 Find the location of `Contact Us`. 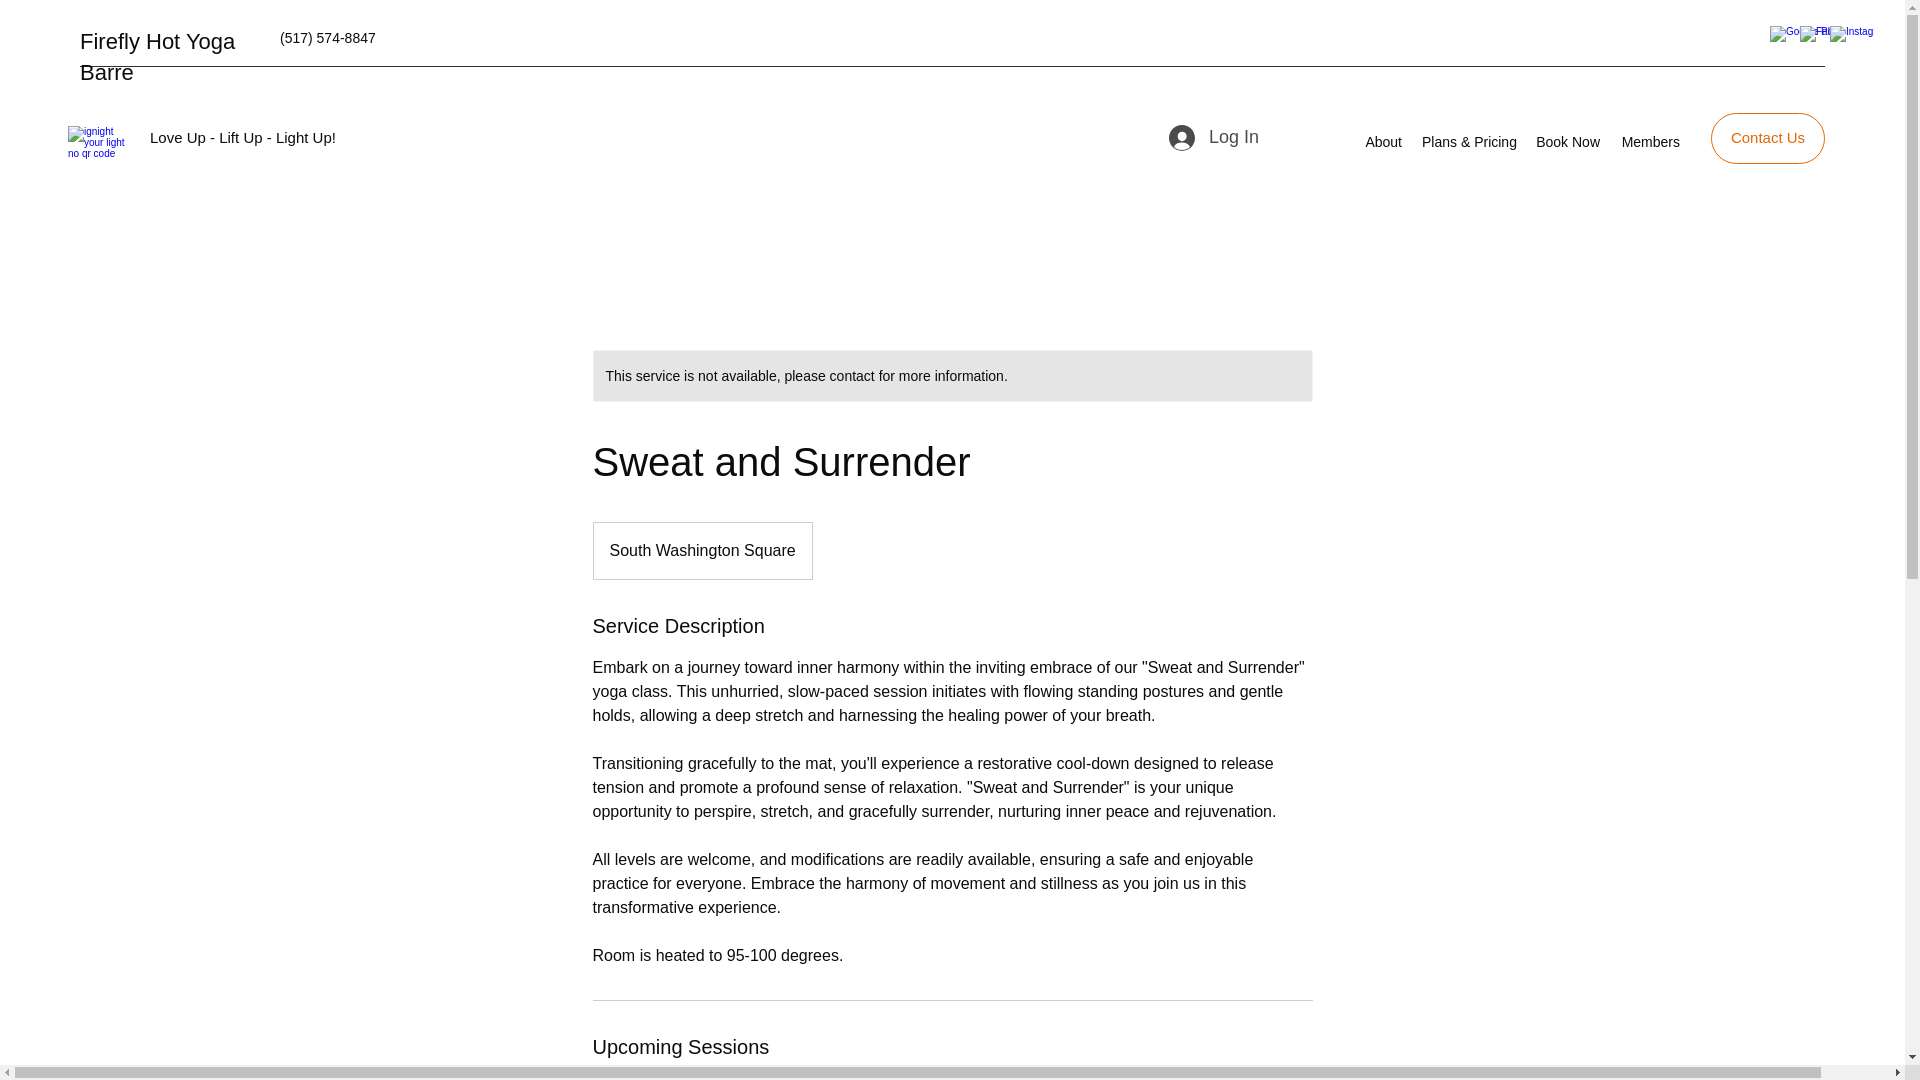

Contact Us is located at coordinates (1768, 138).